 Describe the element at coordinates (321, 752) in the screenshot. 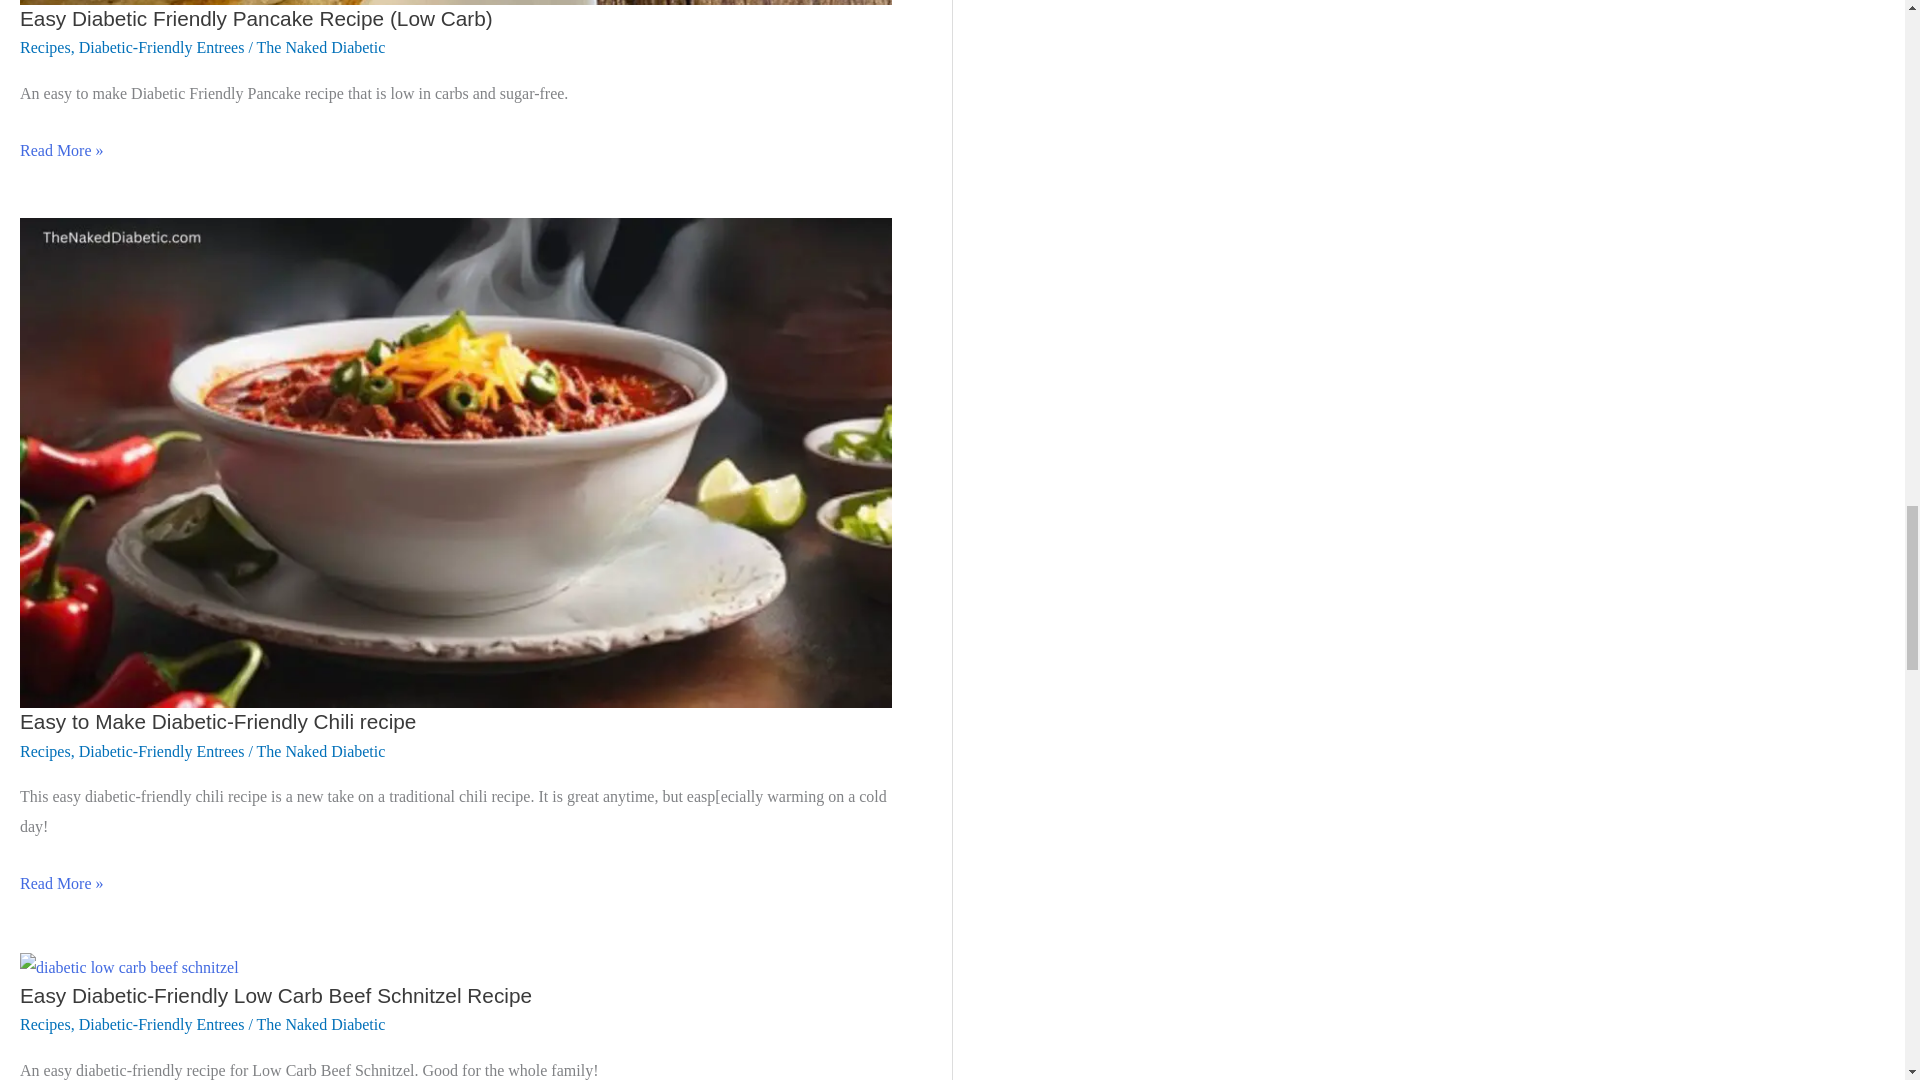

I see `View all posts by The Naked Diabetic` at that location.